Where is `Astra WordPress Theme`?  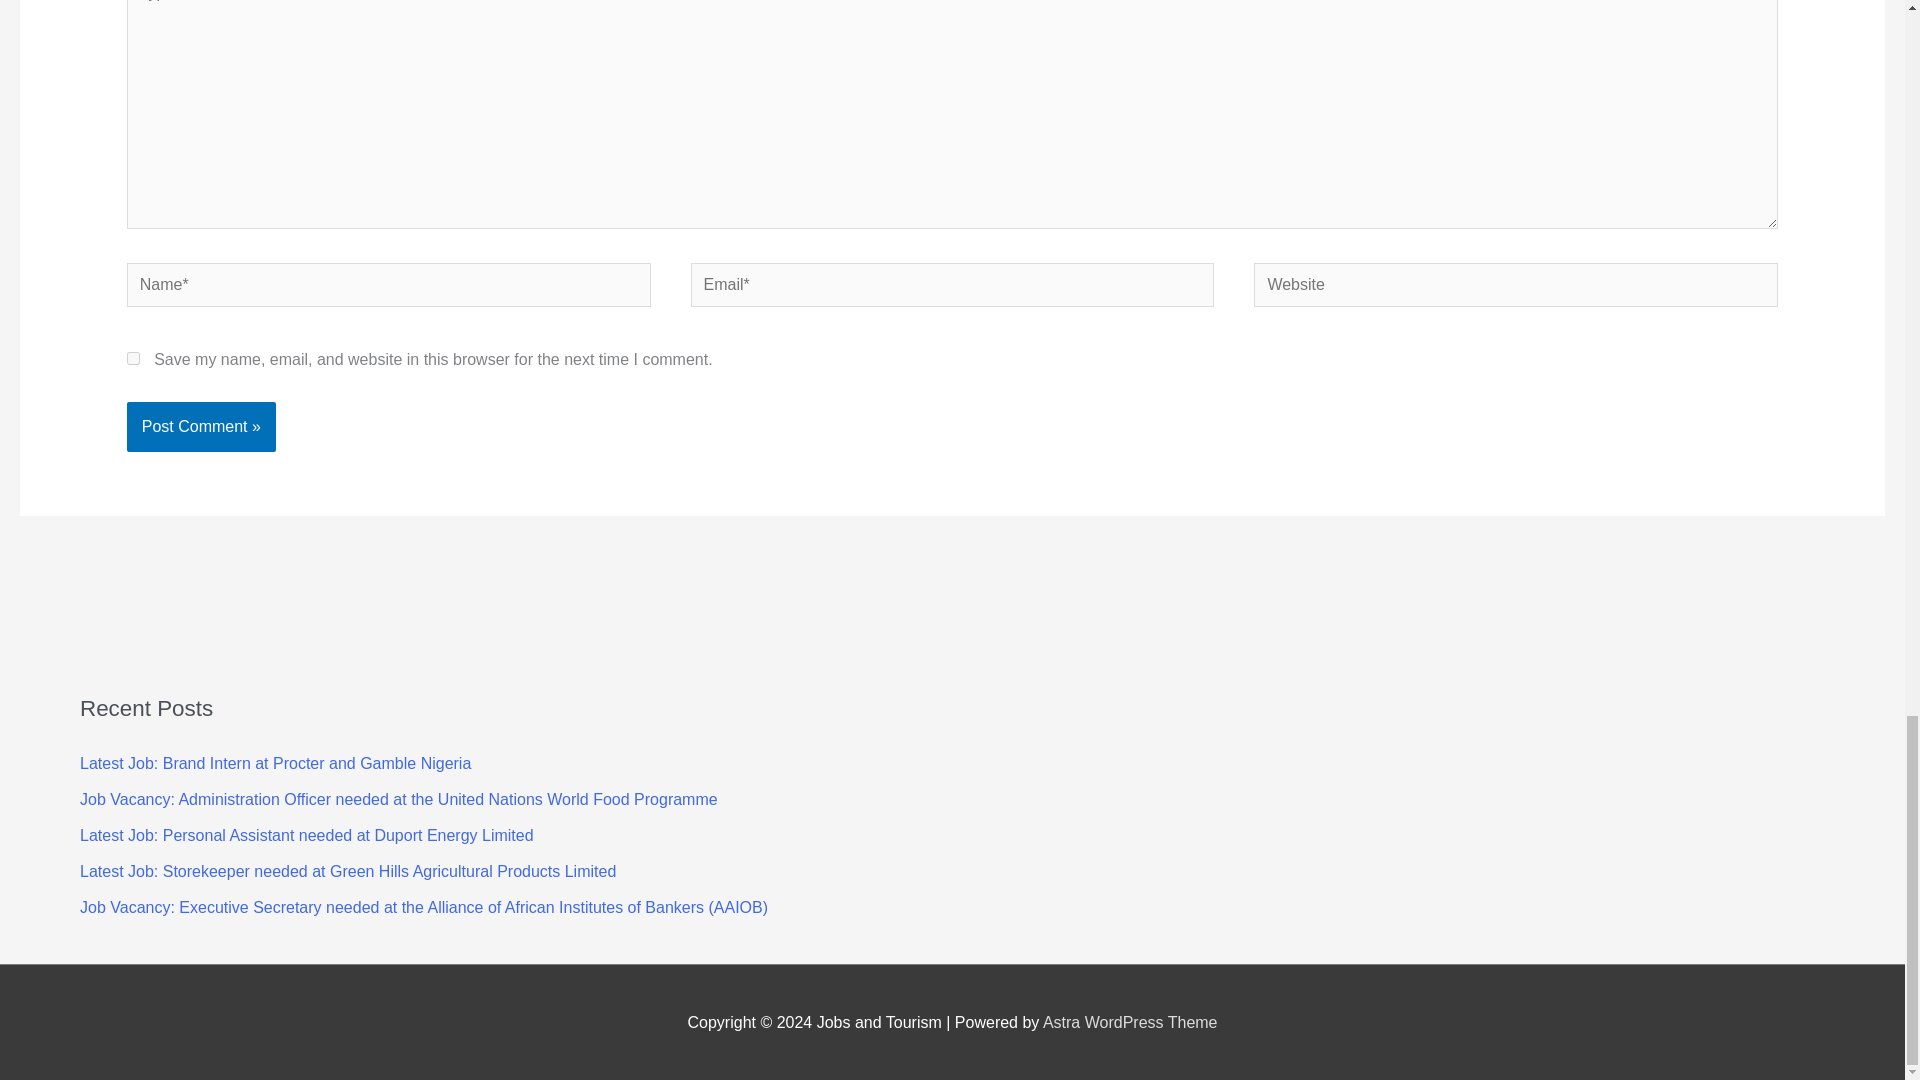 Astra WordPress Theme is located at coordinates (1130, 1022).